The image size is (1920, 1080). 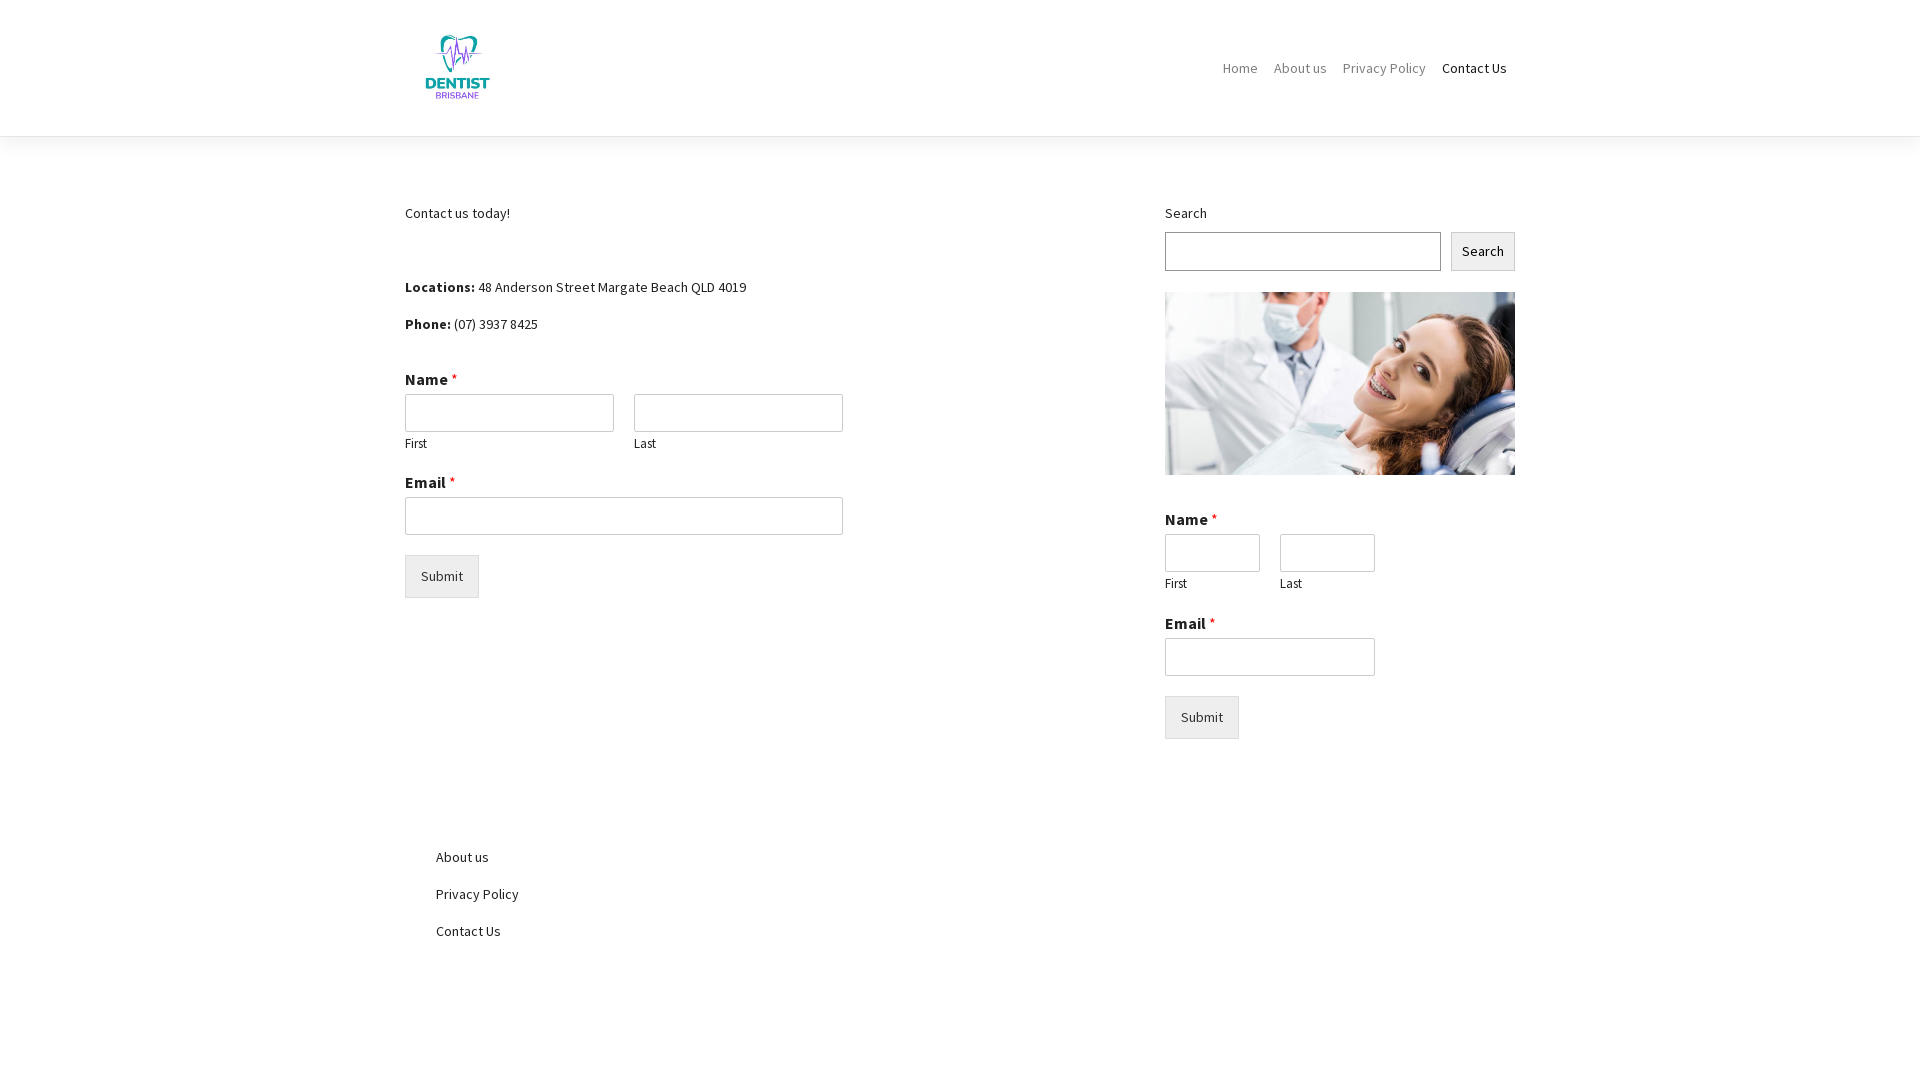 What do you see at coordinates (1474, 68) in the screenshot?
I see `Contact Us` at bounding box center [1474, 68].